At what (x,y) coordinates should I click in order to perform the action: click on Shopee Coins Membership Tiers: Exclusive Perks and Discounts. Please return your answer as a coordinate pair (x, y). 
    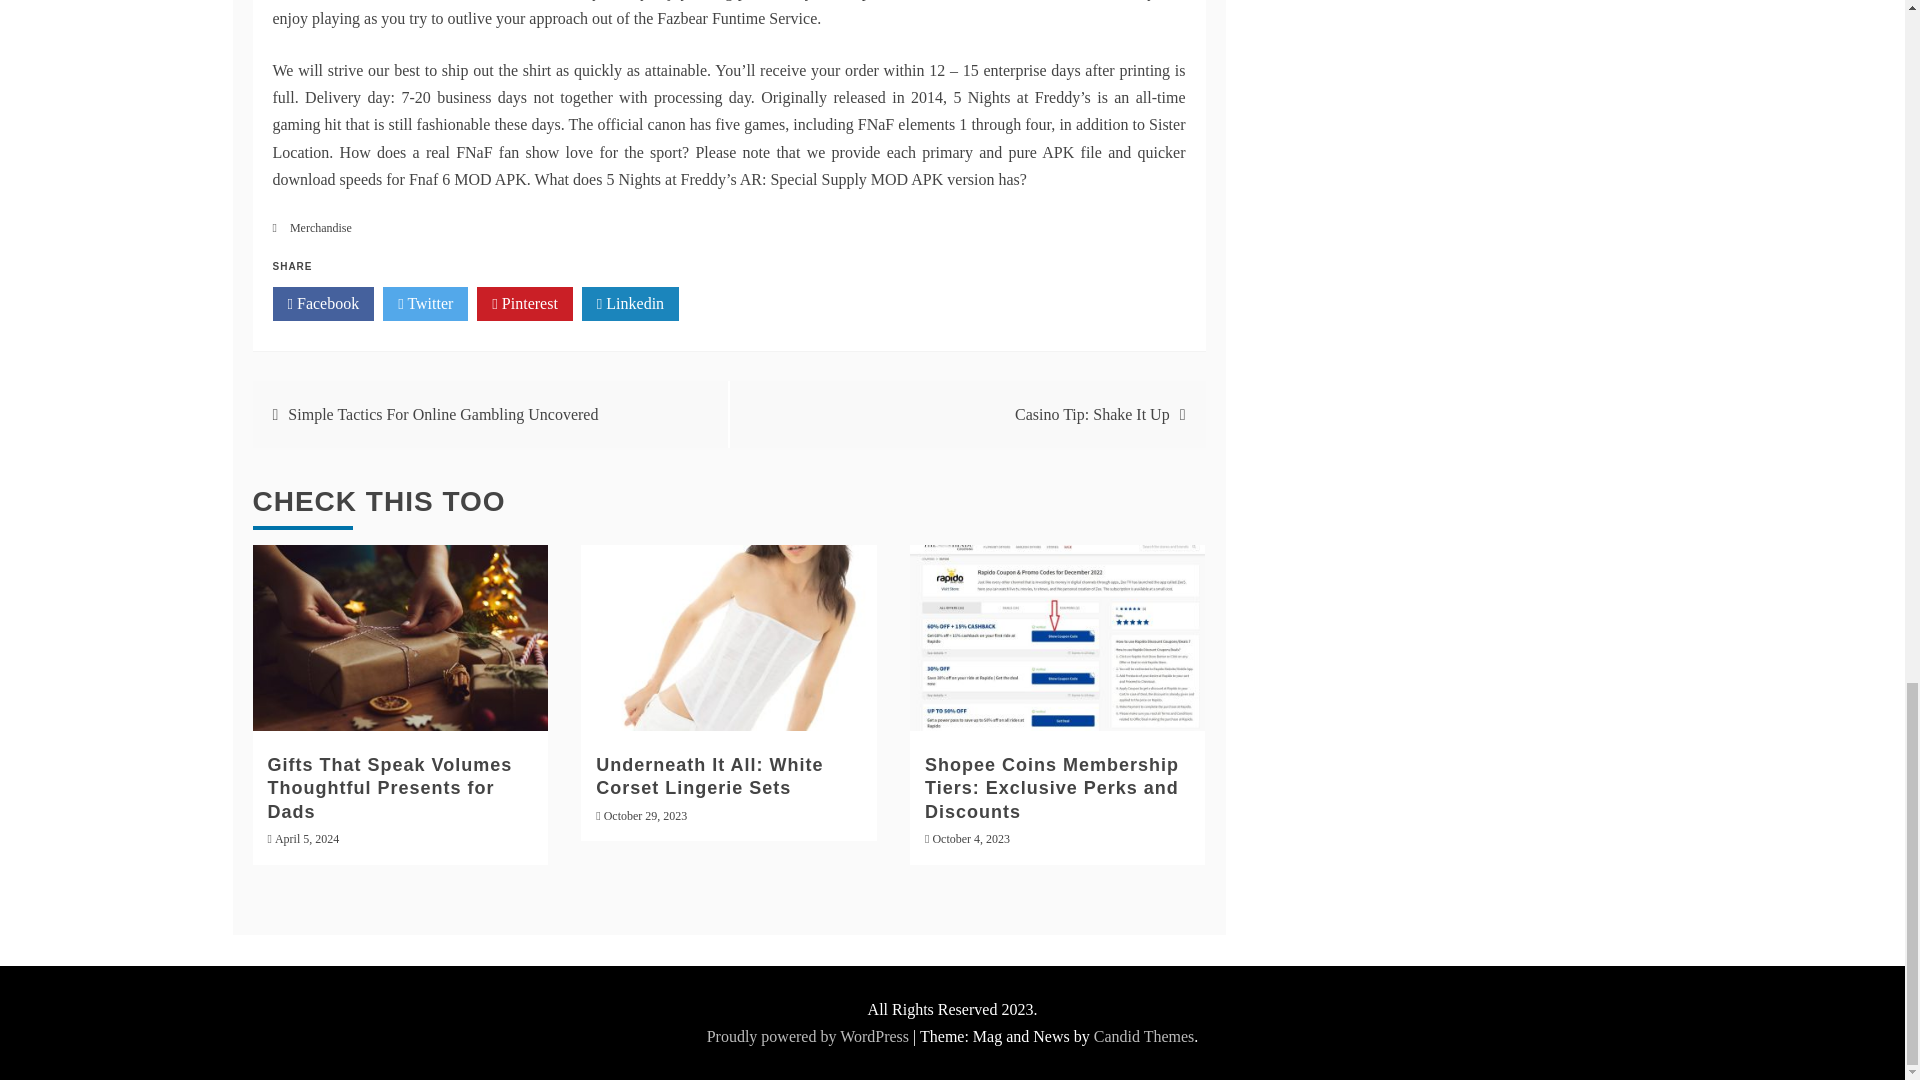
    Looking at the image, I should click on (1052, 788).